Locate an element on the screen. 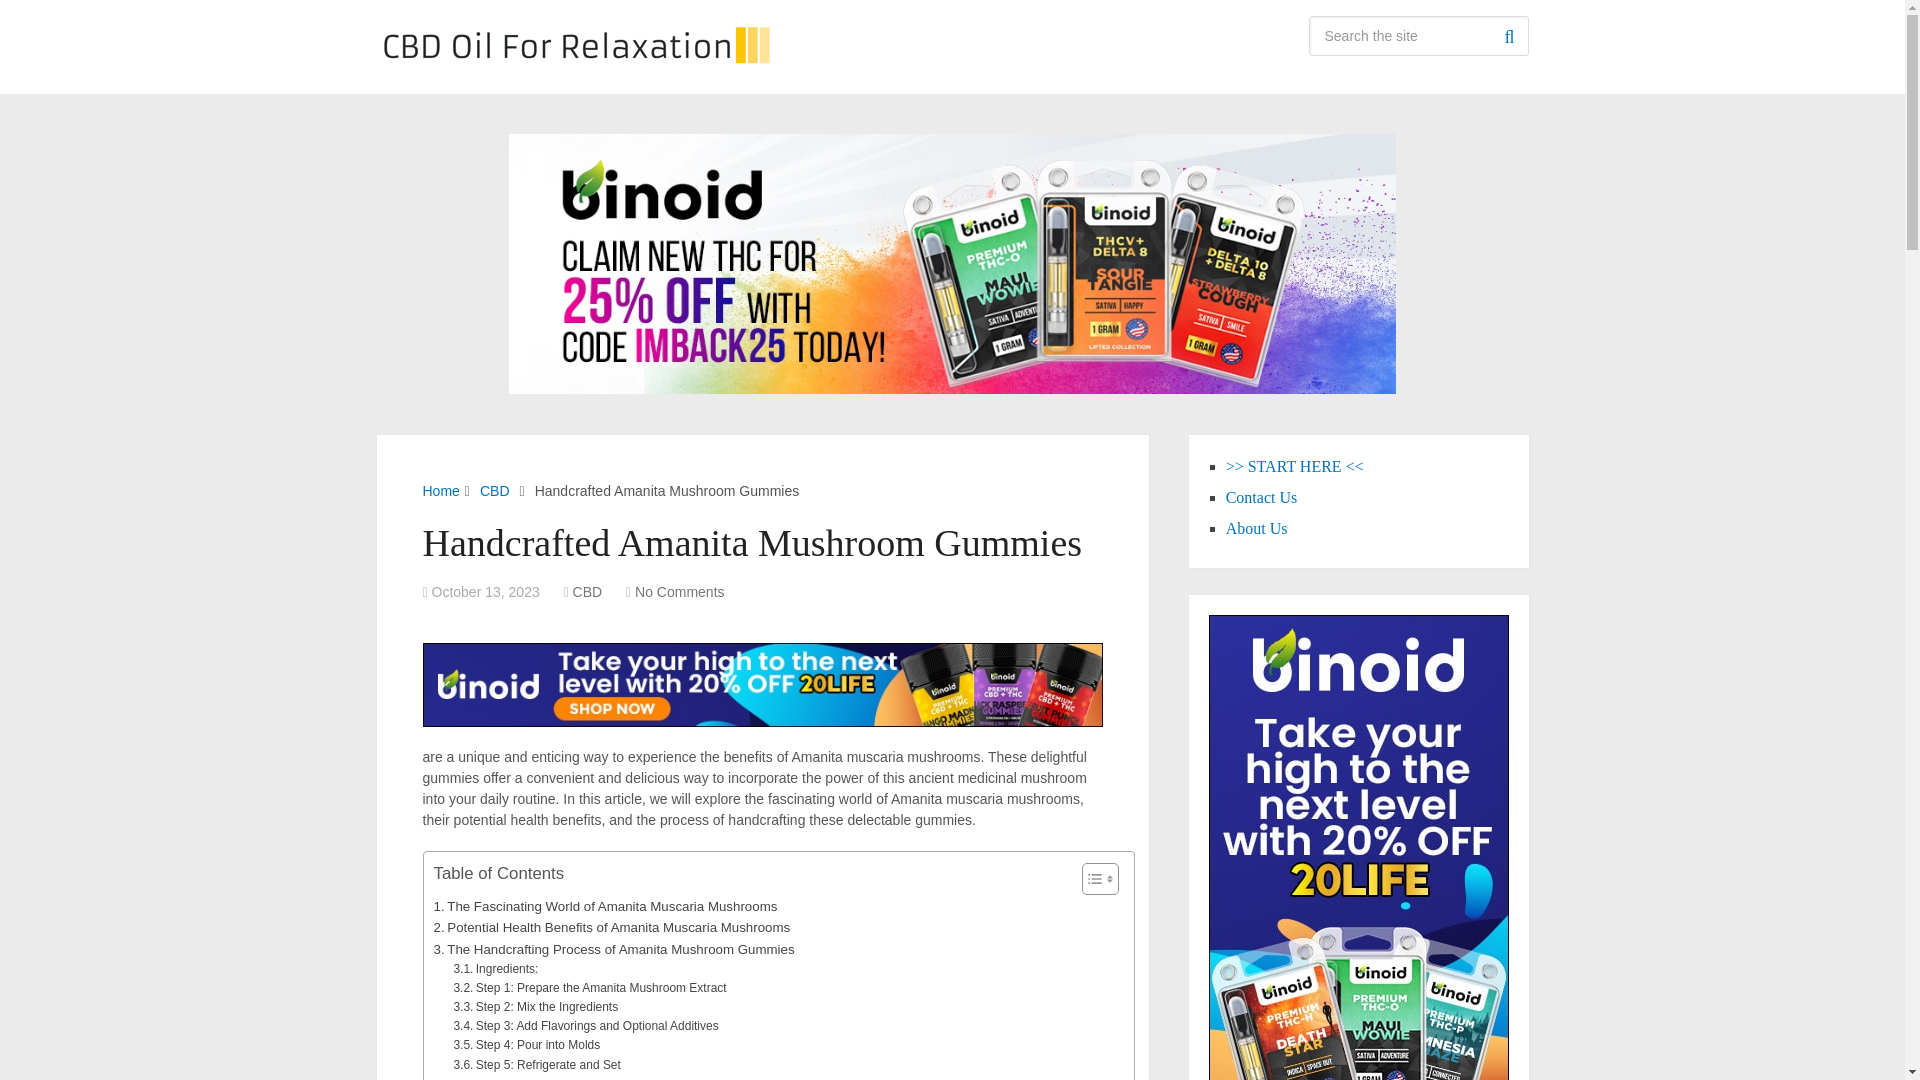  Step 5: Refrigerate and Set is located at coordinates (536, 1065).